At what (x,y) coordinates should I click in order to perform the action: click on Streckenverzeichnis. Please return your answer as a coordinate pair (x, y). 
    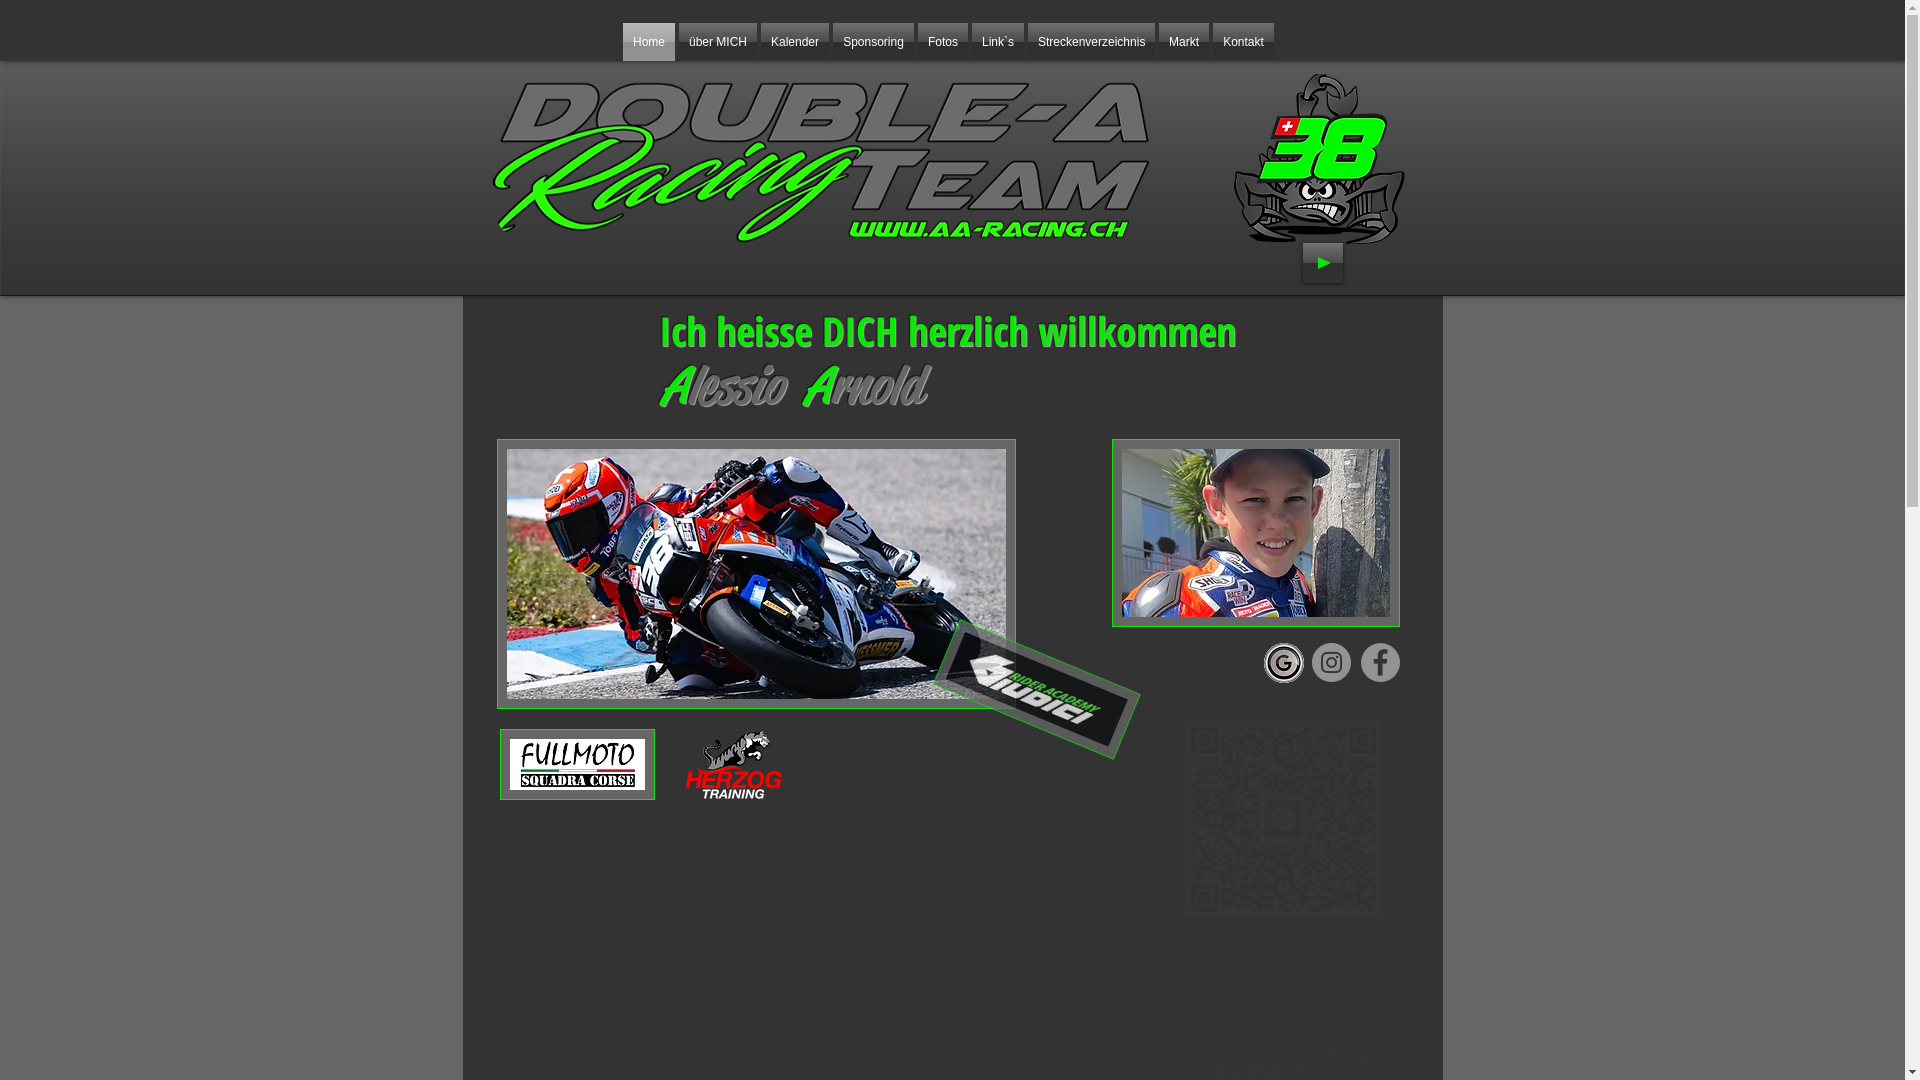
    Looking at the image, I should click on (1092, 42).